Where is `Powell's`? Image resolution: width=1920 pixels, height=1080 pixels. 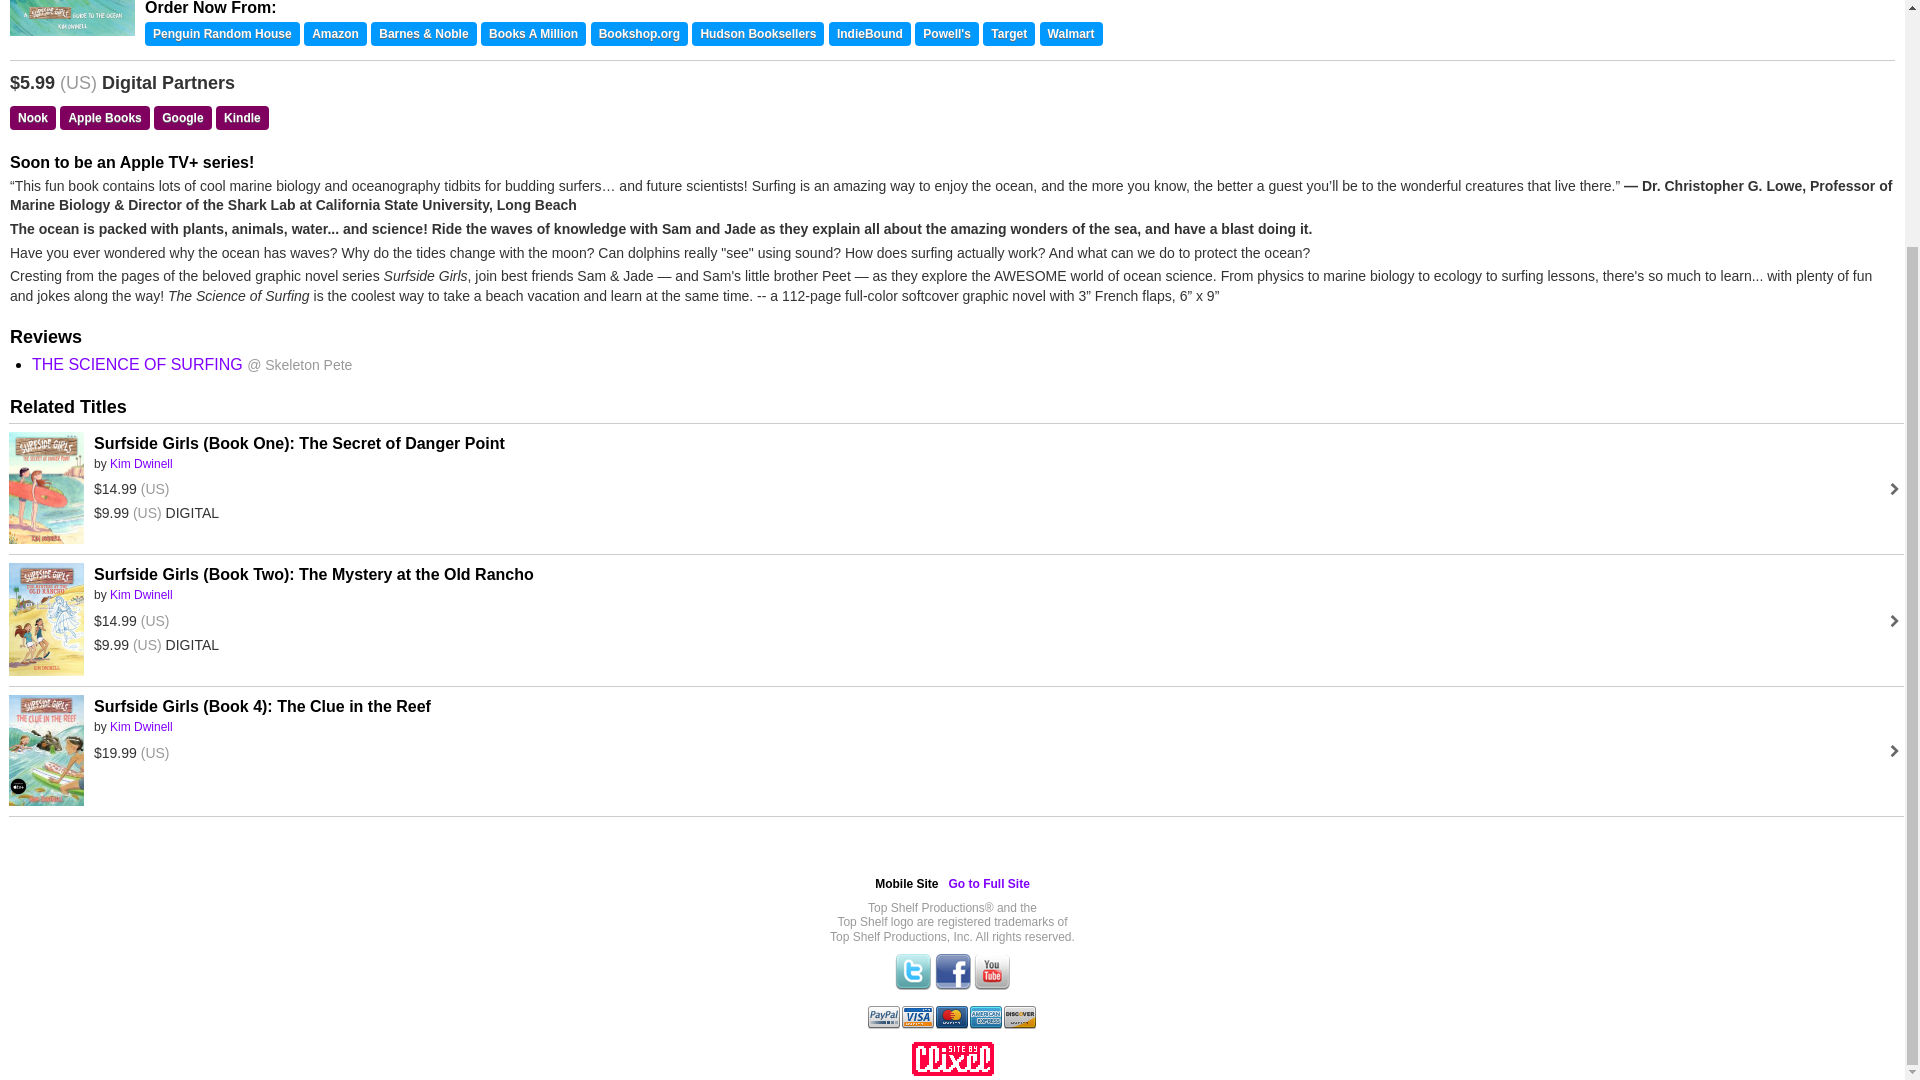
Powell's is located at coordinates (947, 34).